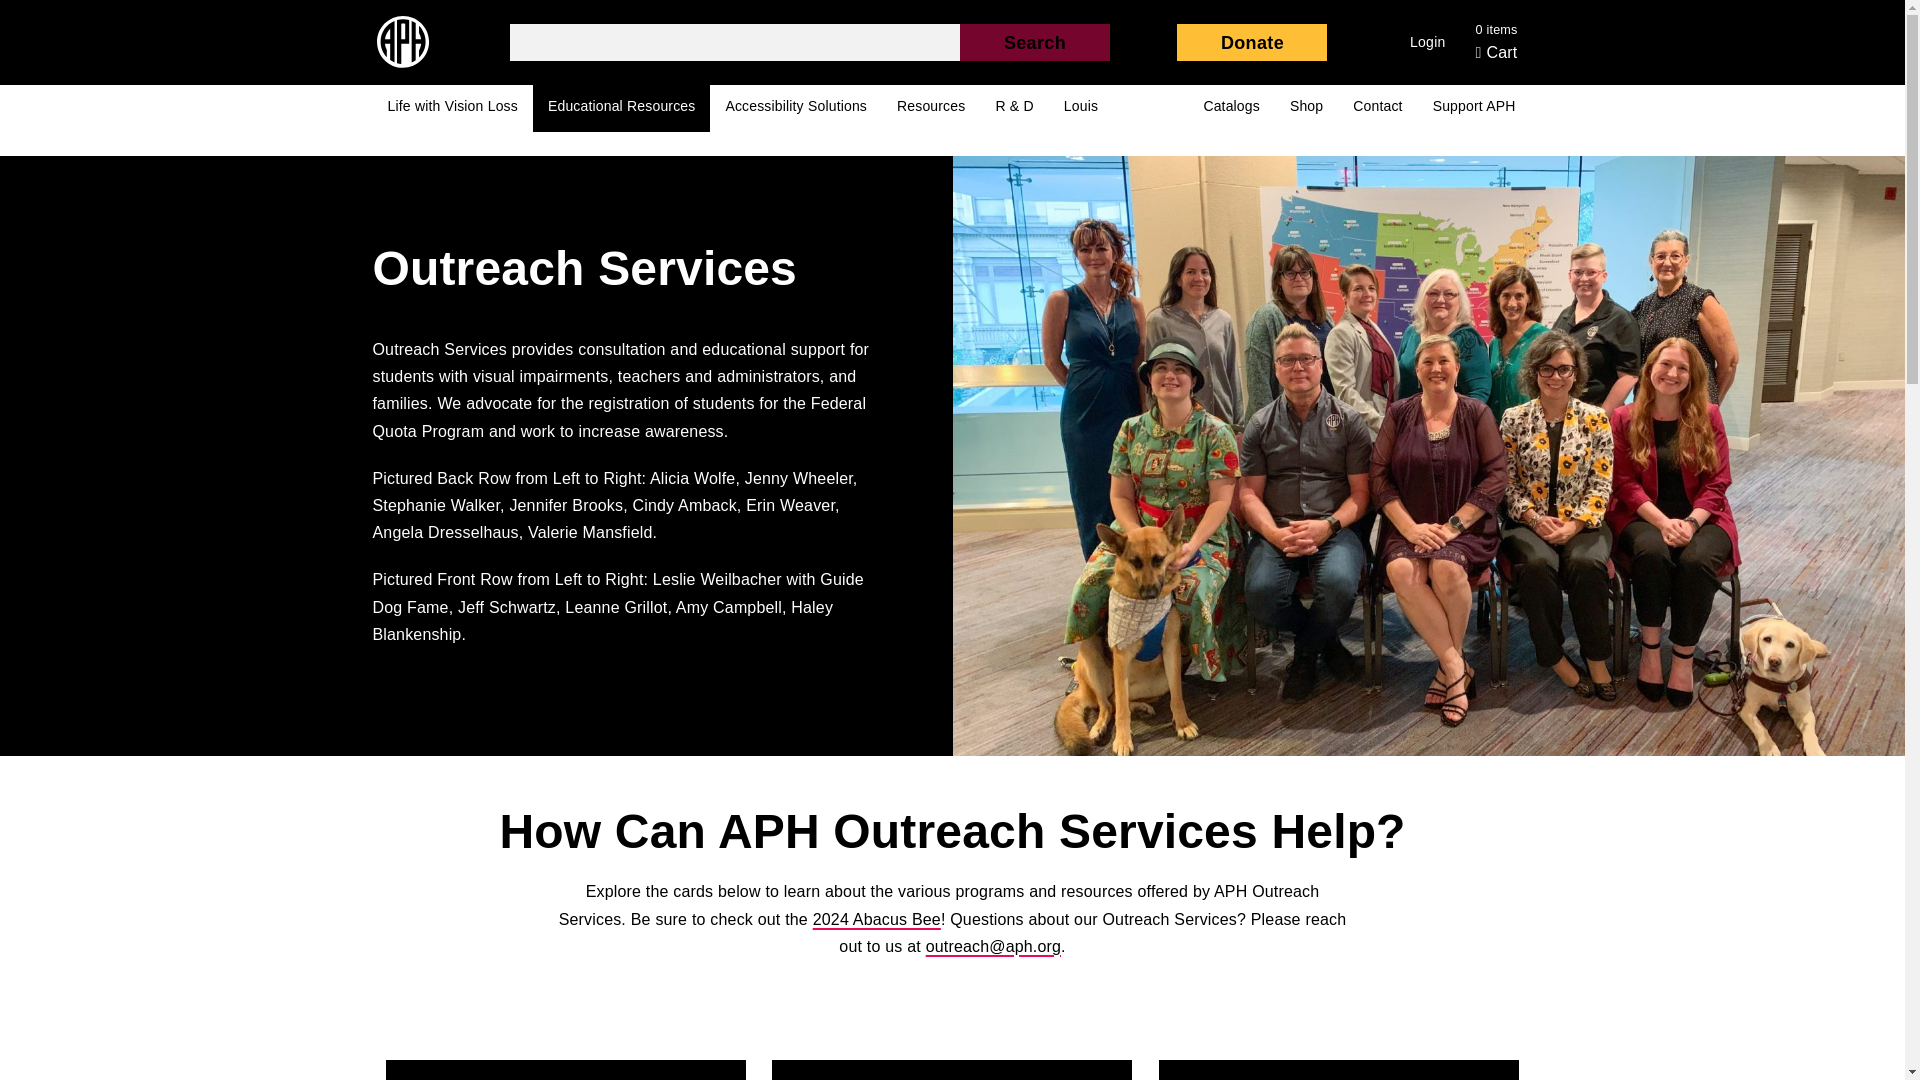  I want to click on Login, so click(1428, 42).